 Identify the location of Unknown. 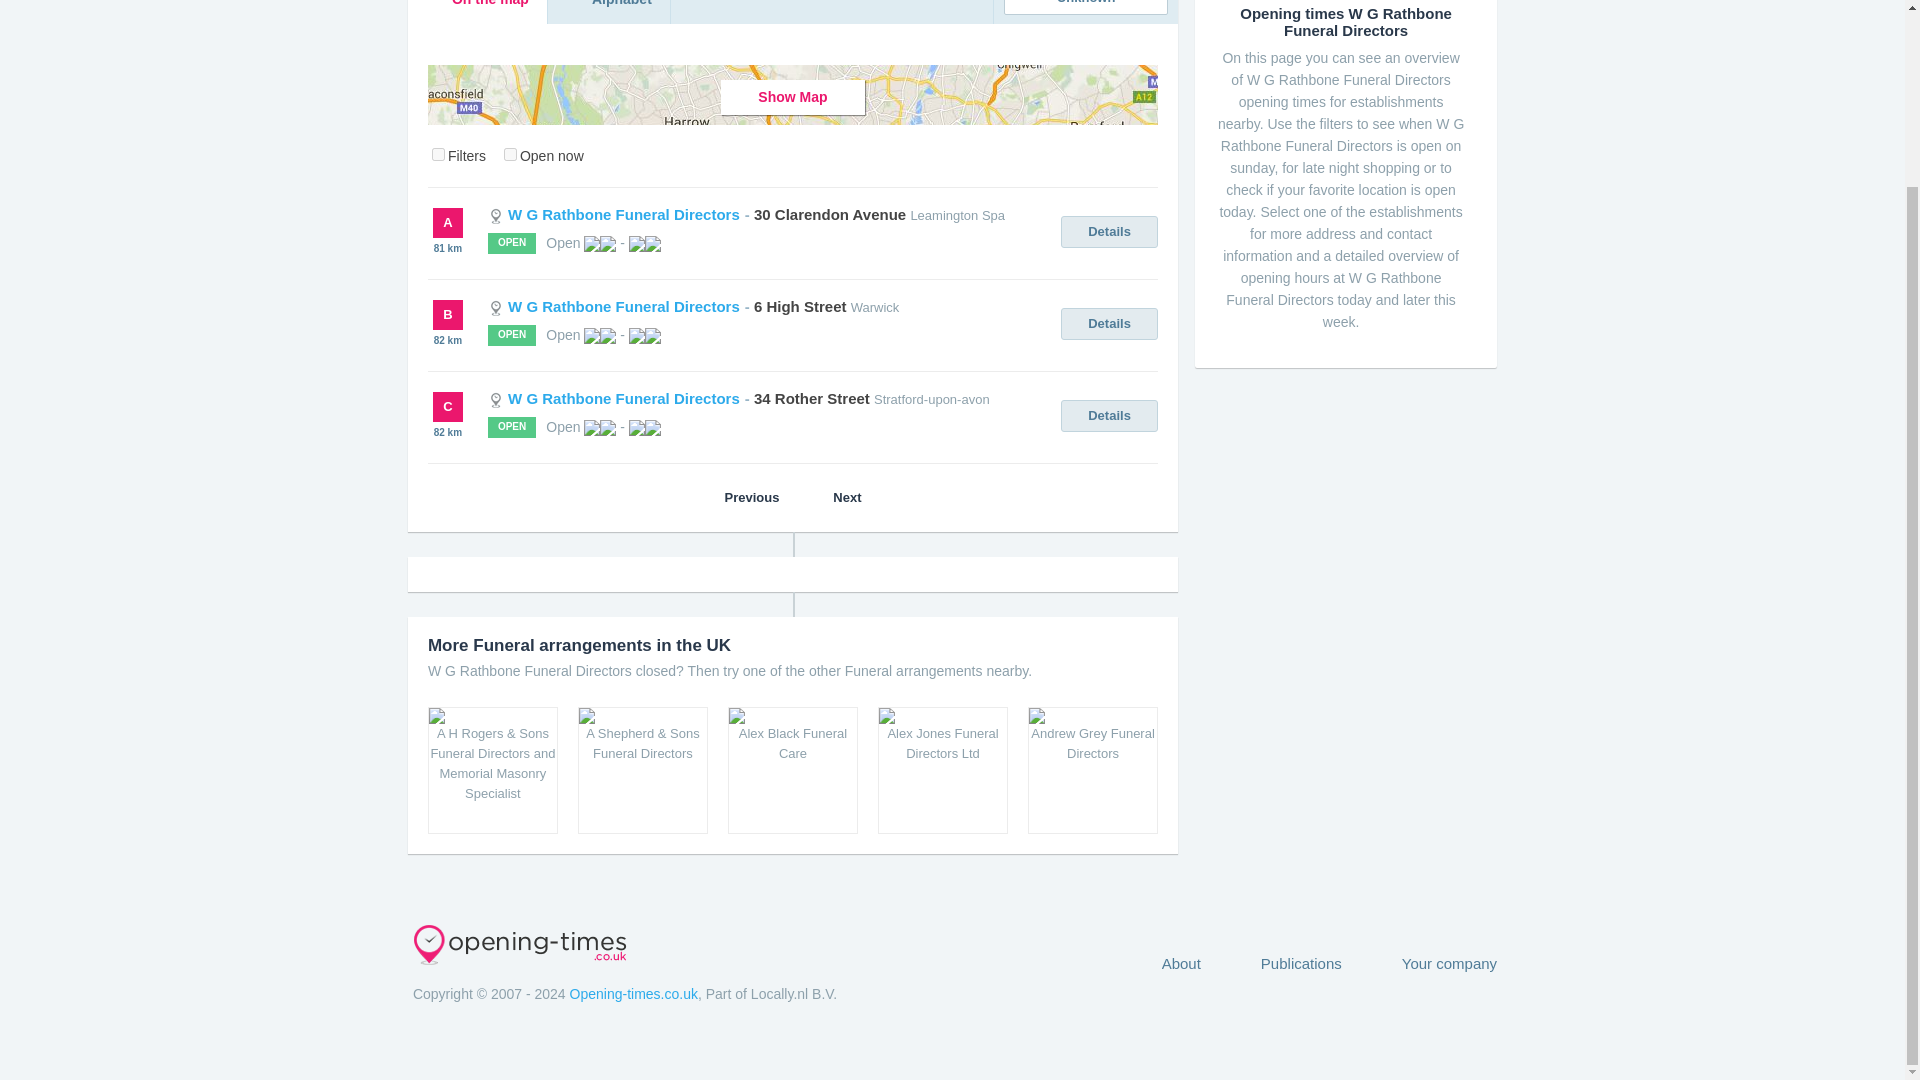
(1086, 8).